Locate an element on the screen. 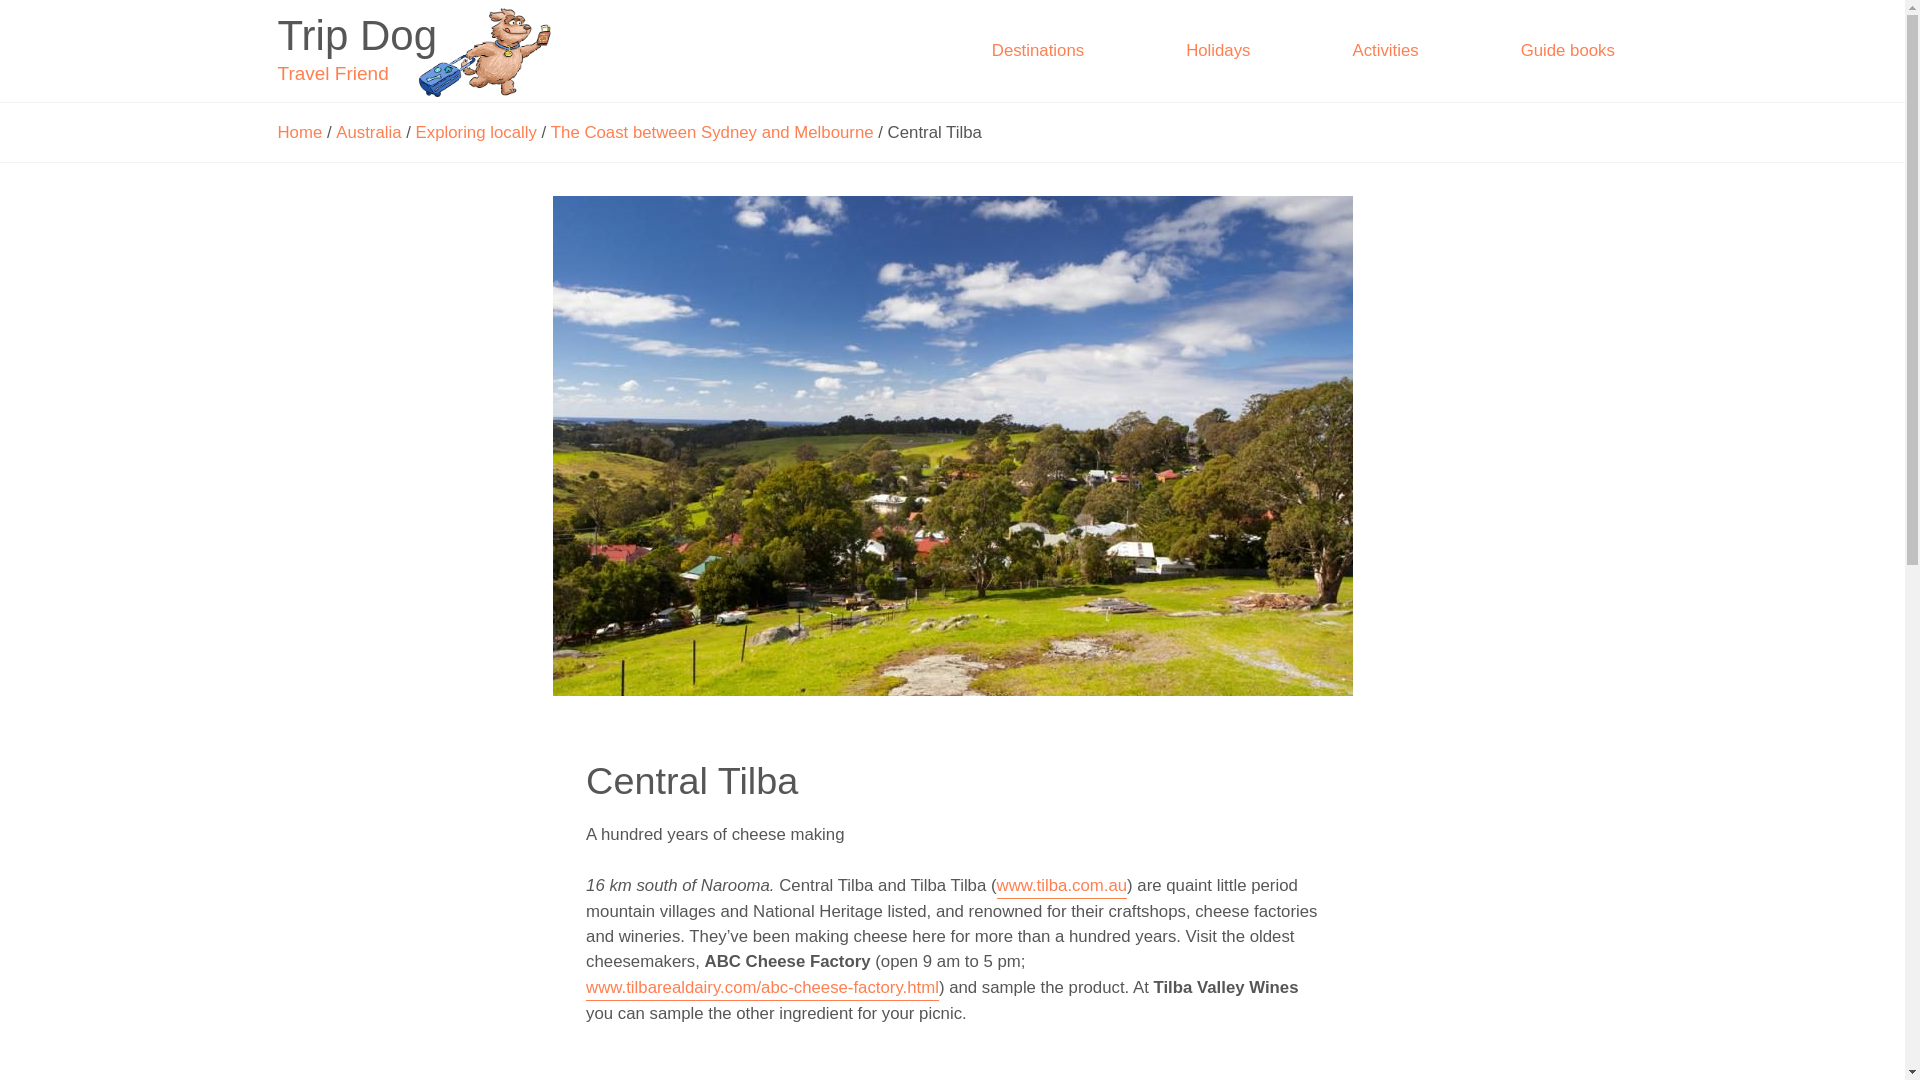  Exploring locally is located at coordinates (1566, 49).